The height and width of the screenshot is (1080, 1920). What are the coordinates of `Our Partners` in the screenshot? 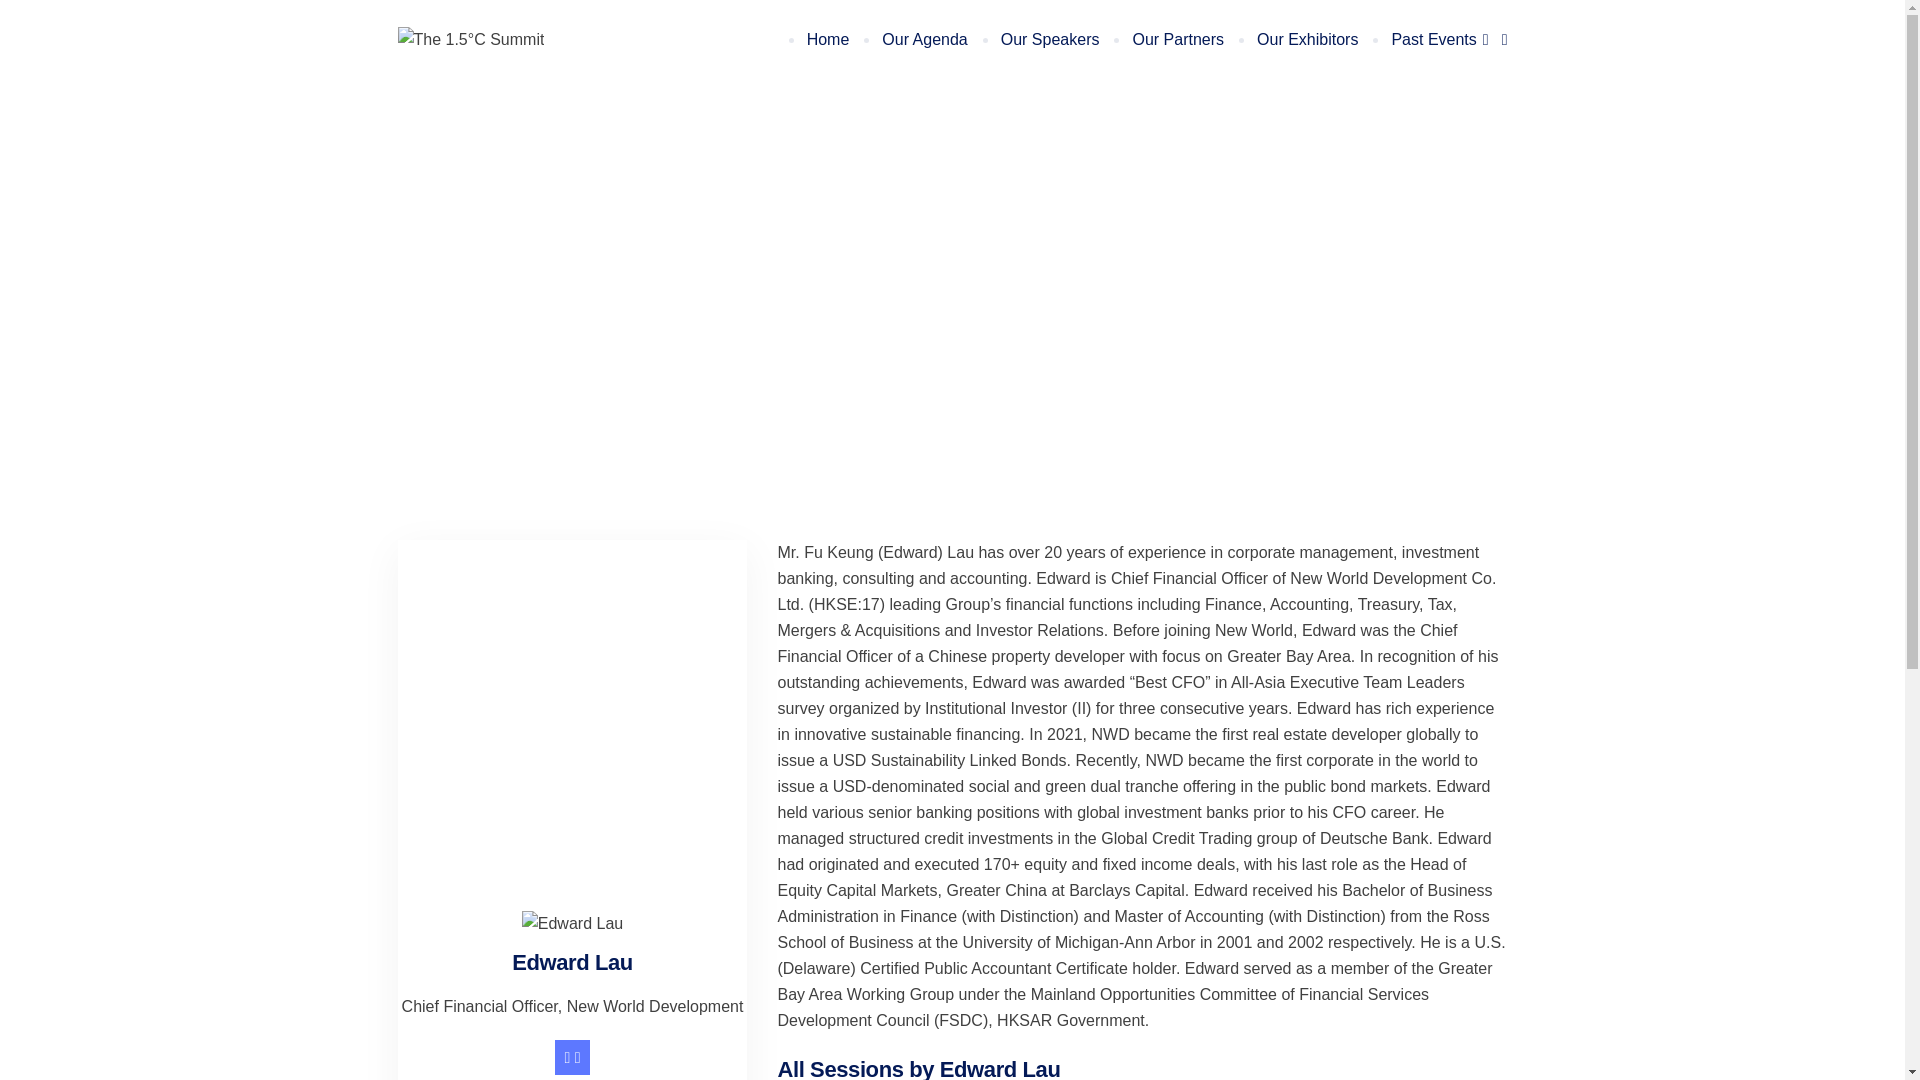 It's located at (1176, 40).